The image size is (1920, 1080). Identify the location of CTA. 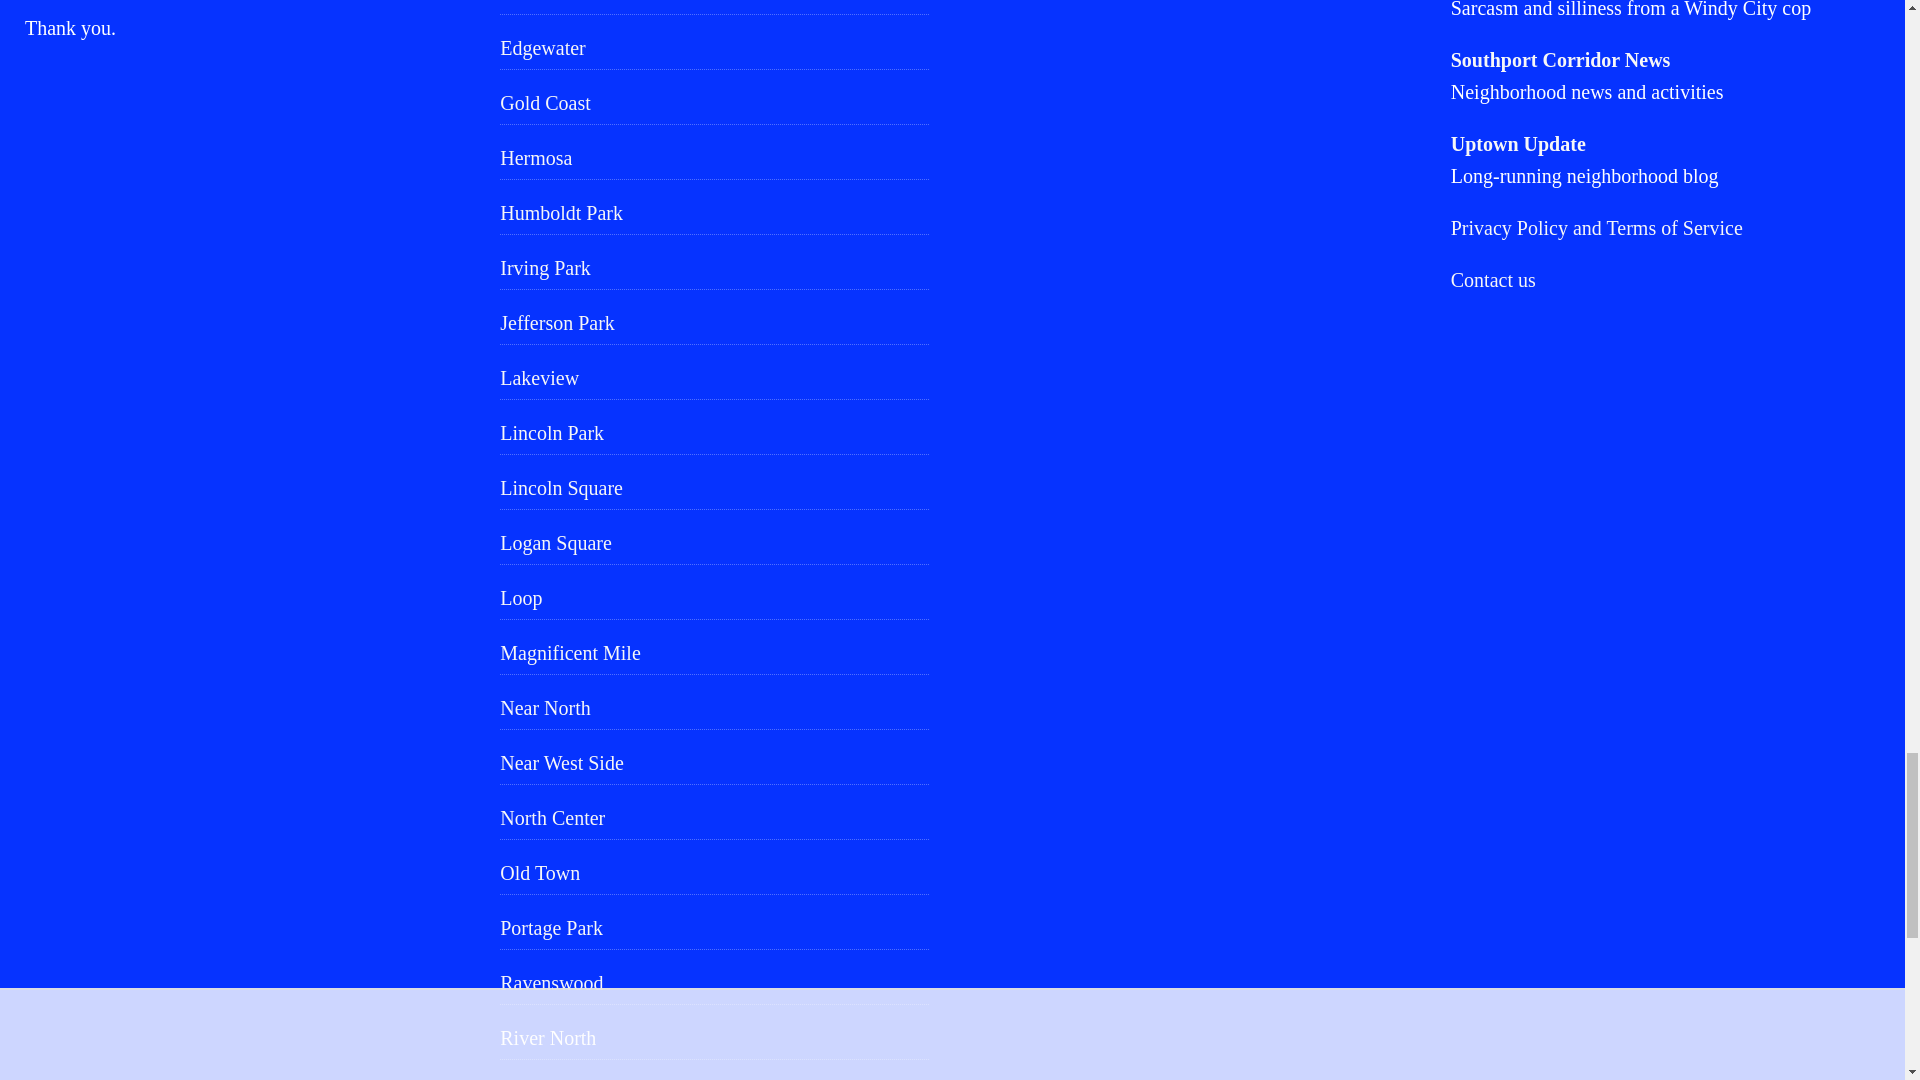
(714, 7).